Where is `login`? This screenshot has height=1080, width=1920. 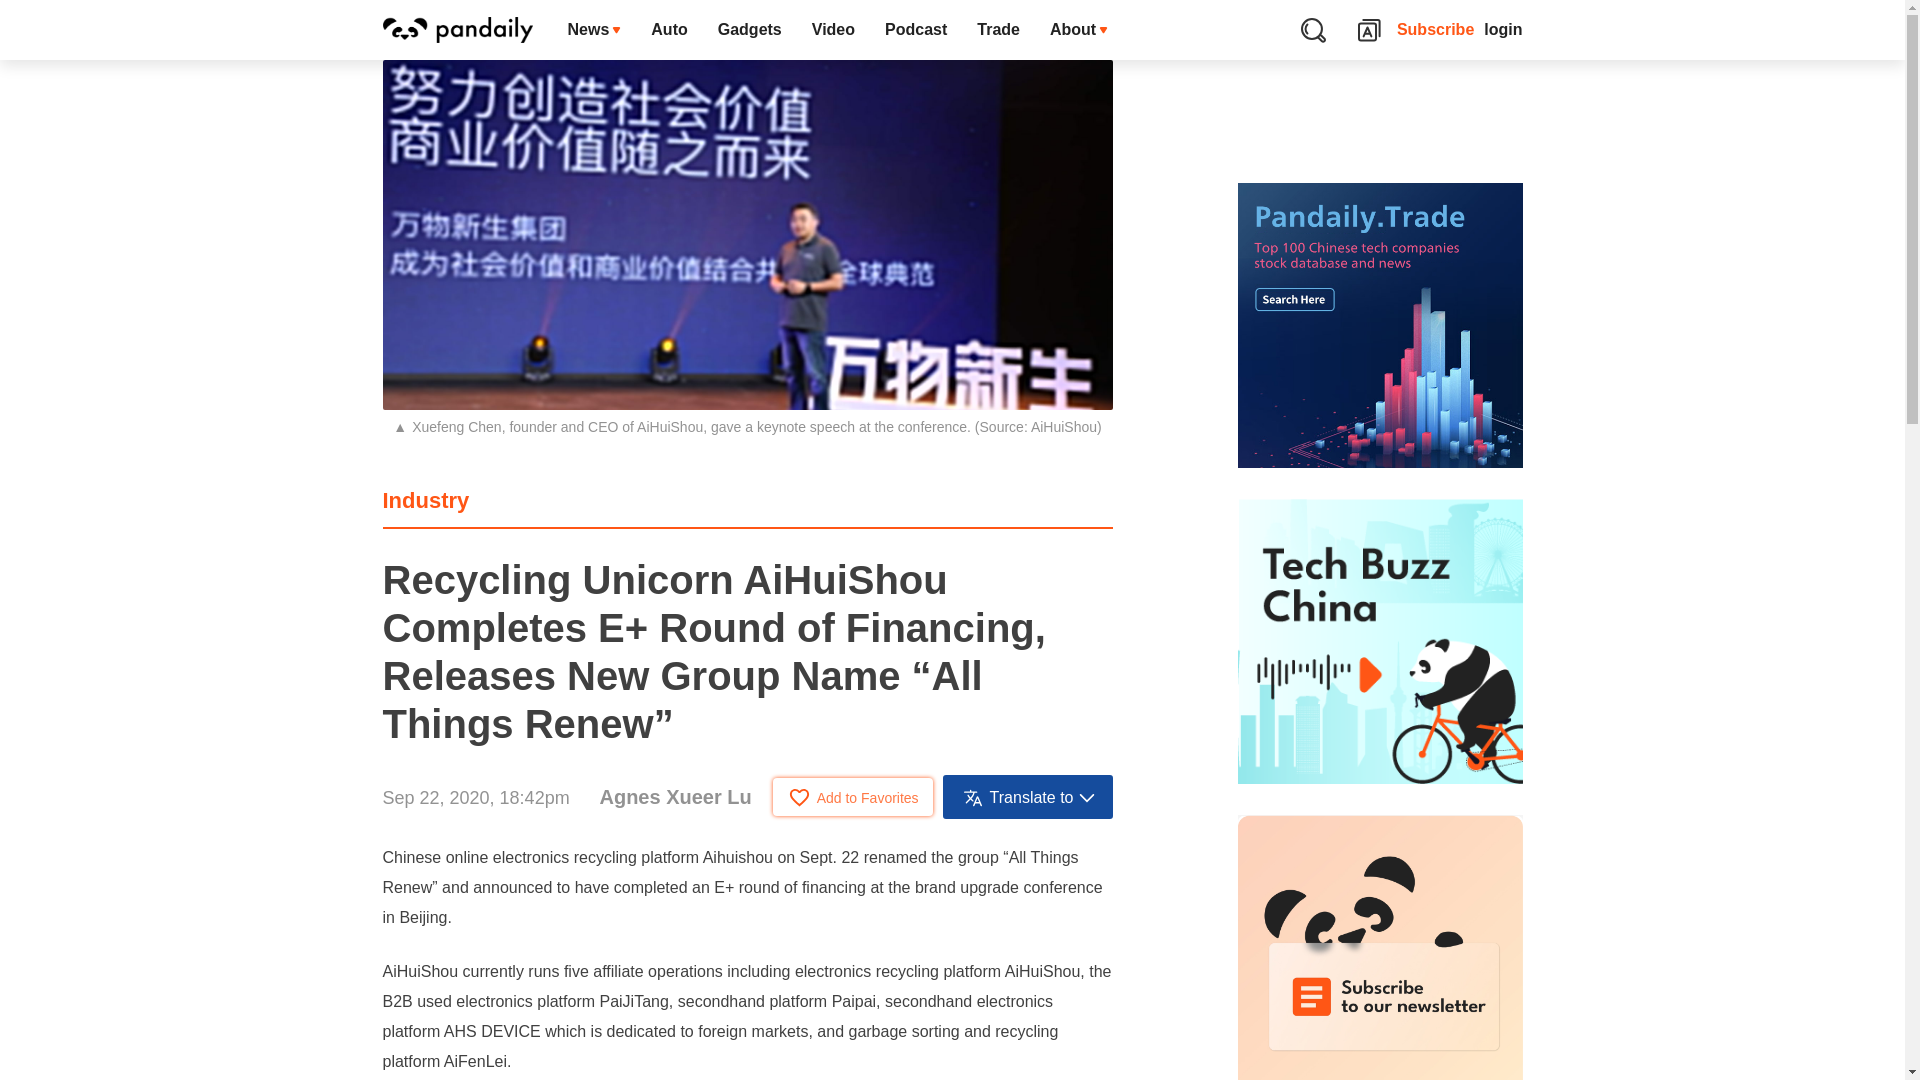
login is located at coordinates (1503, 30).